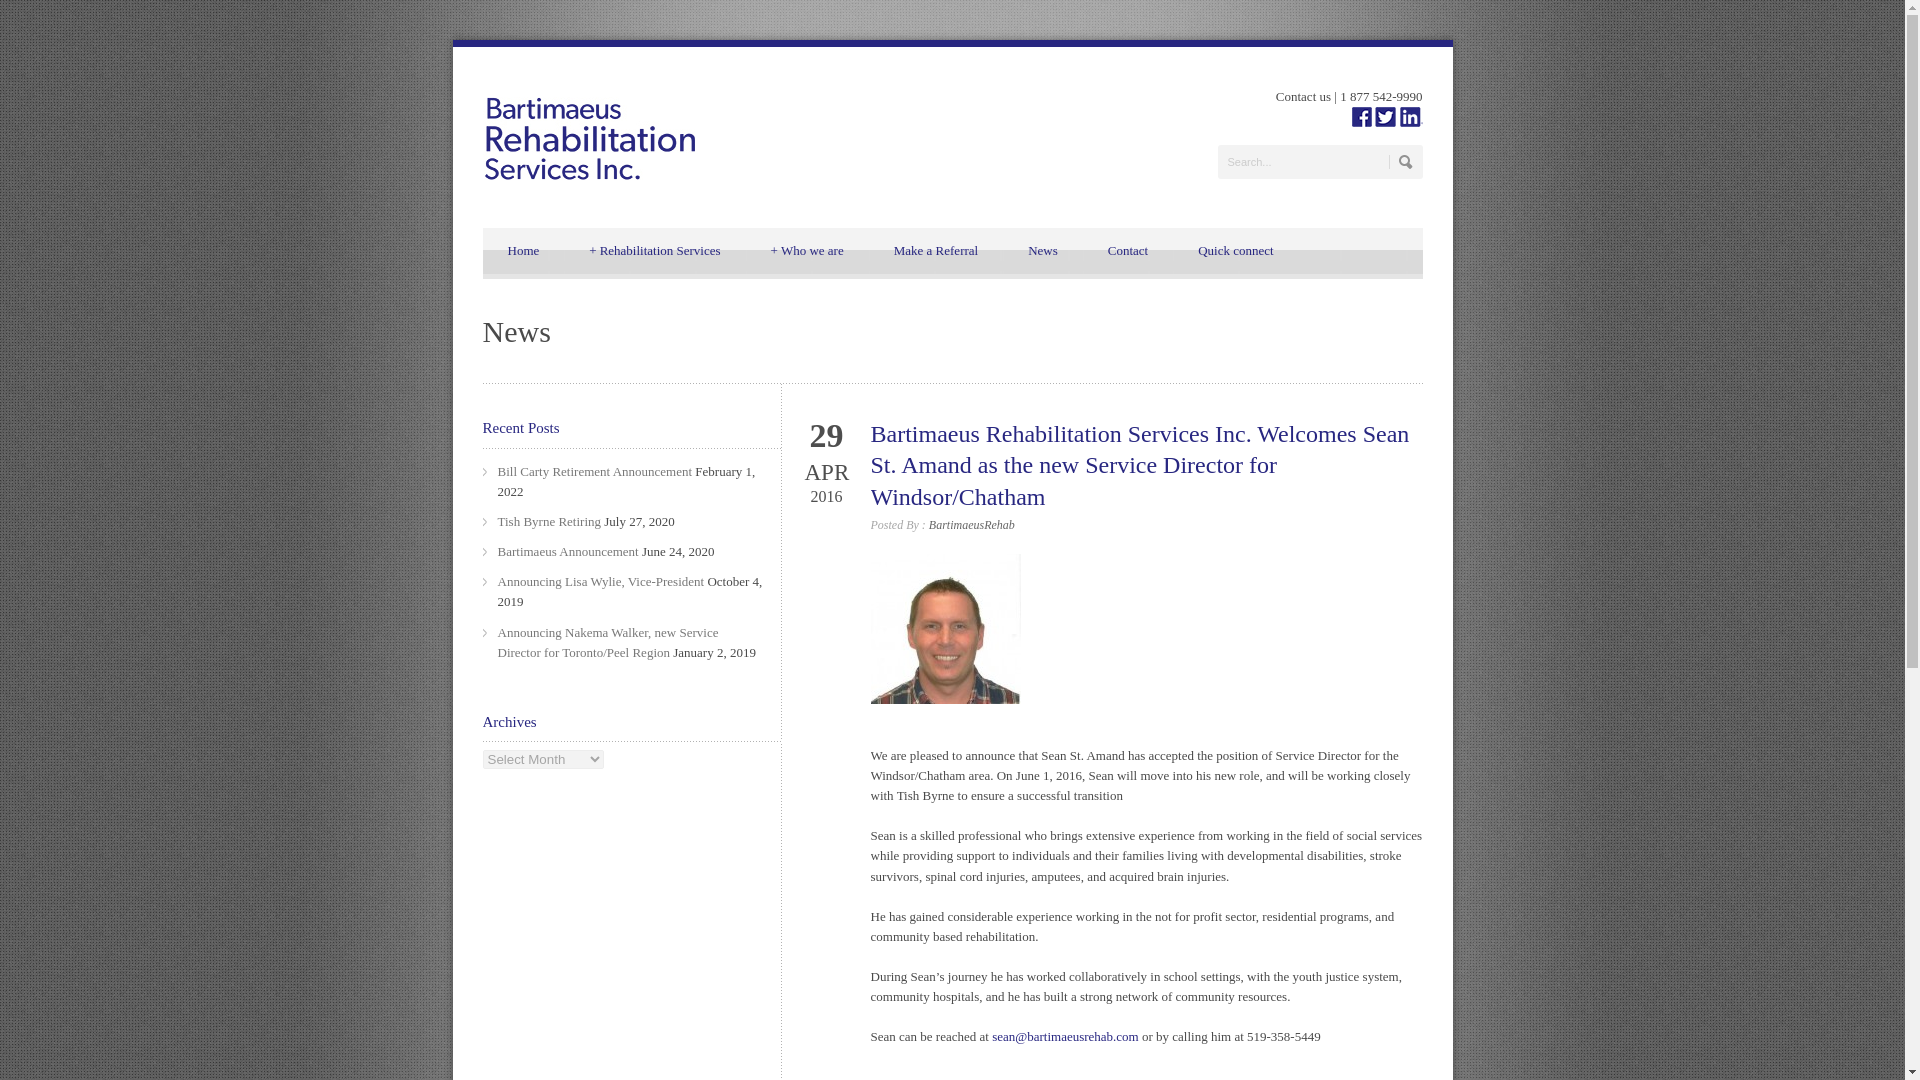  I want to click on News, so click(1042, 250).